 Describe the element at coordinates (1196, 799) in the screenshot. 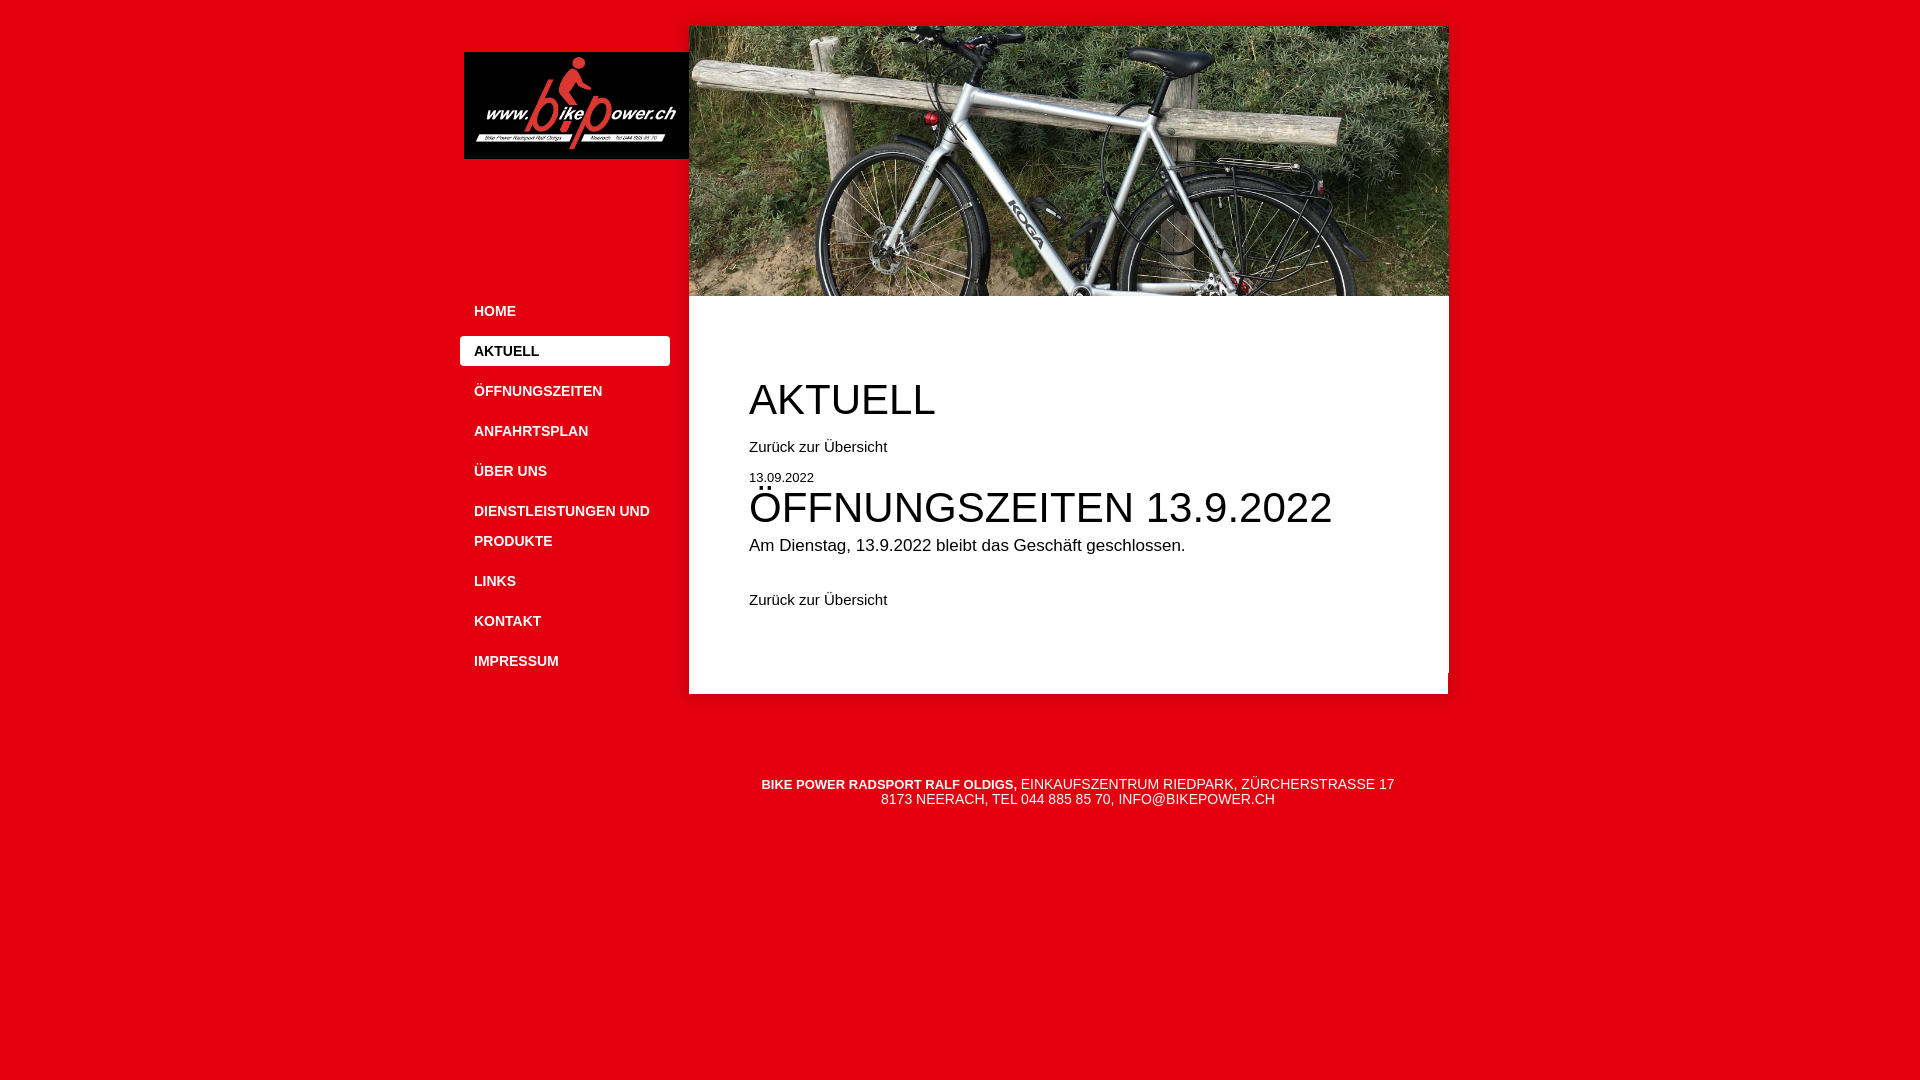

I see `INFO@BIKEPOWER.CH` at that location.